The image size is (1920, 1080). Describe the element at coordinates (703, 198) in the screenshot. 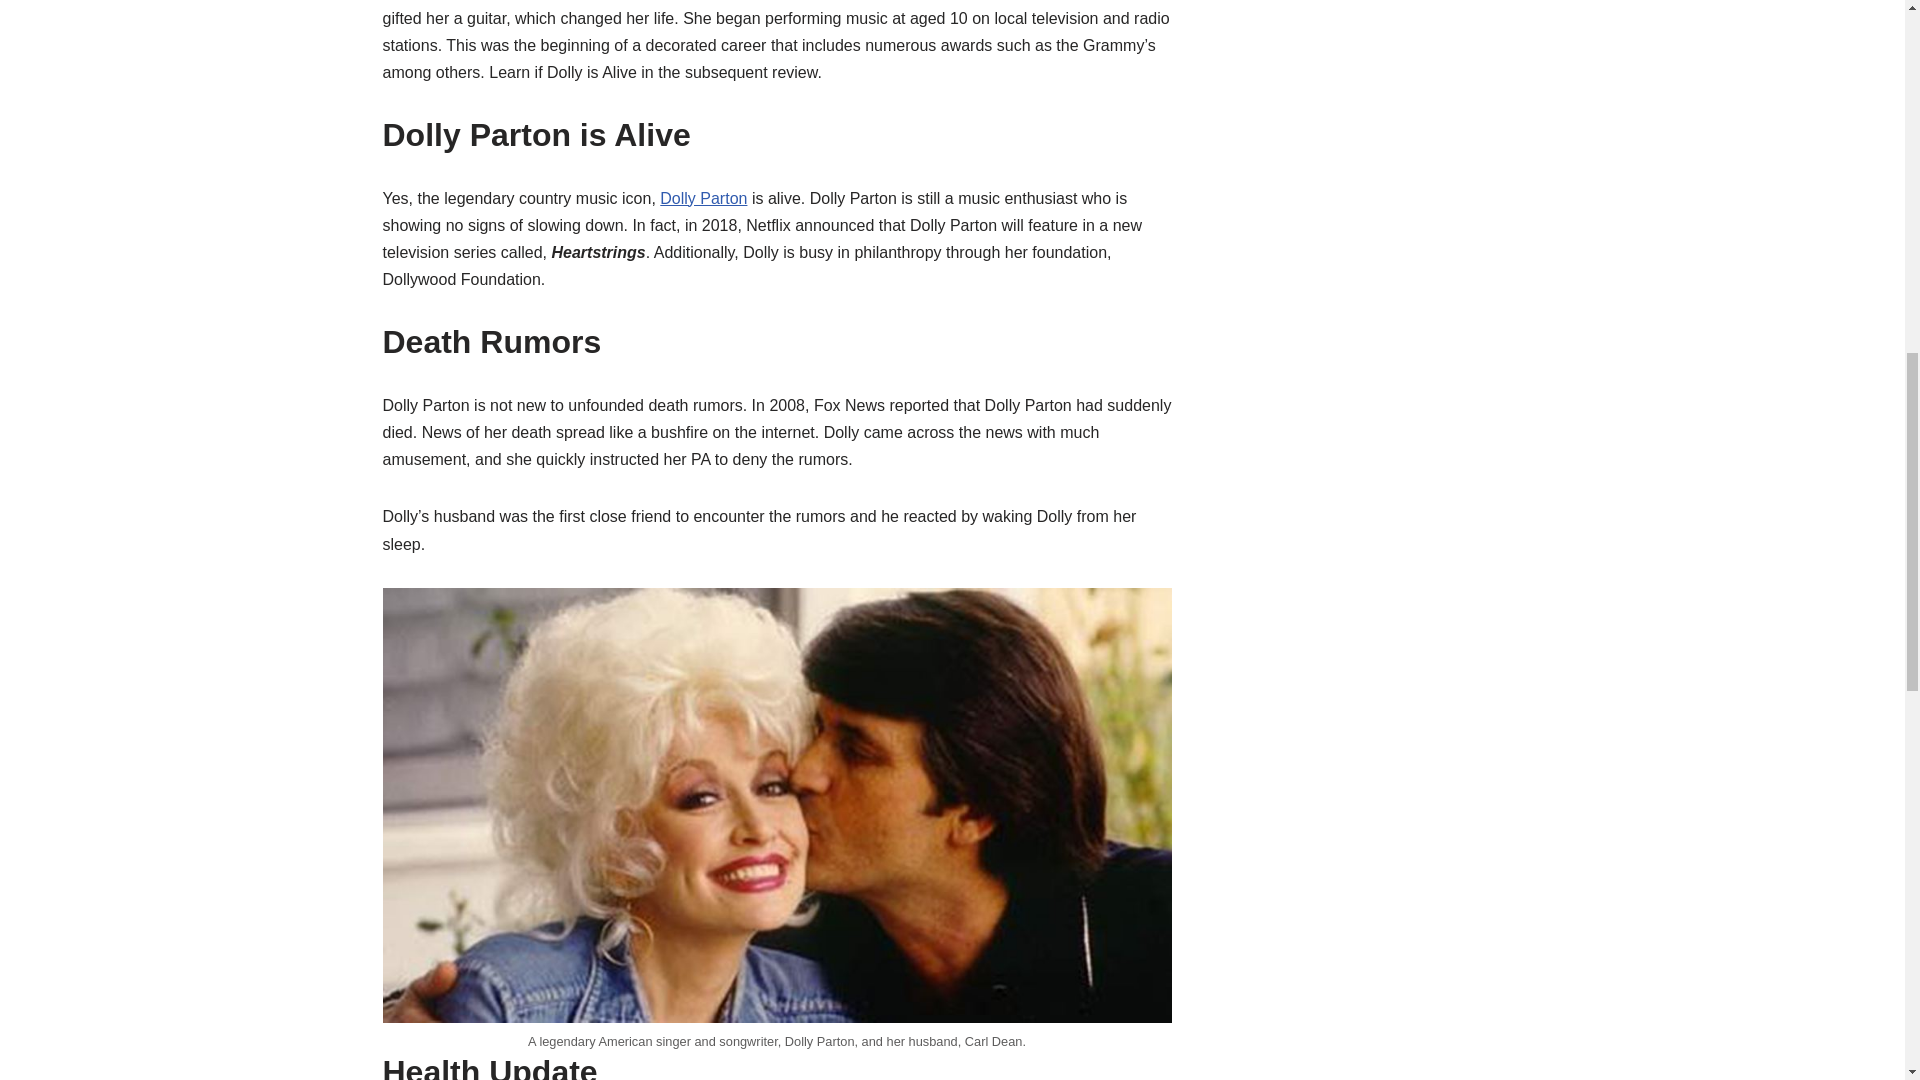

I see `Dolly Parton` at that location.